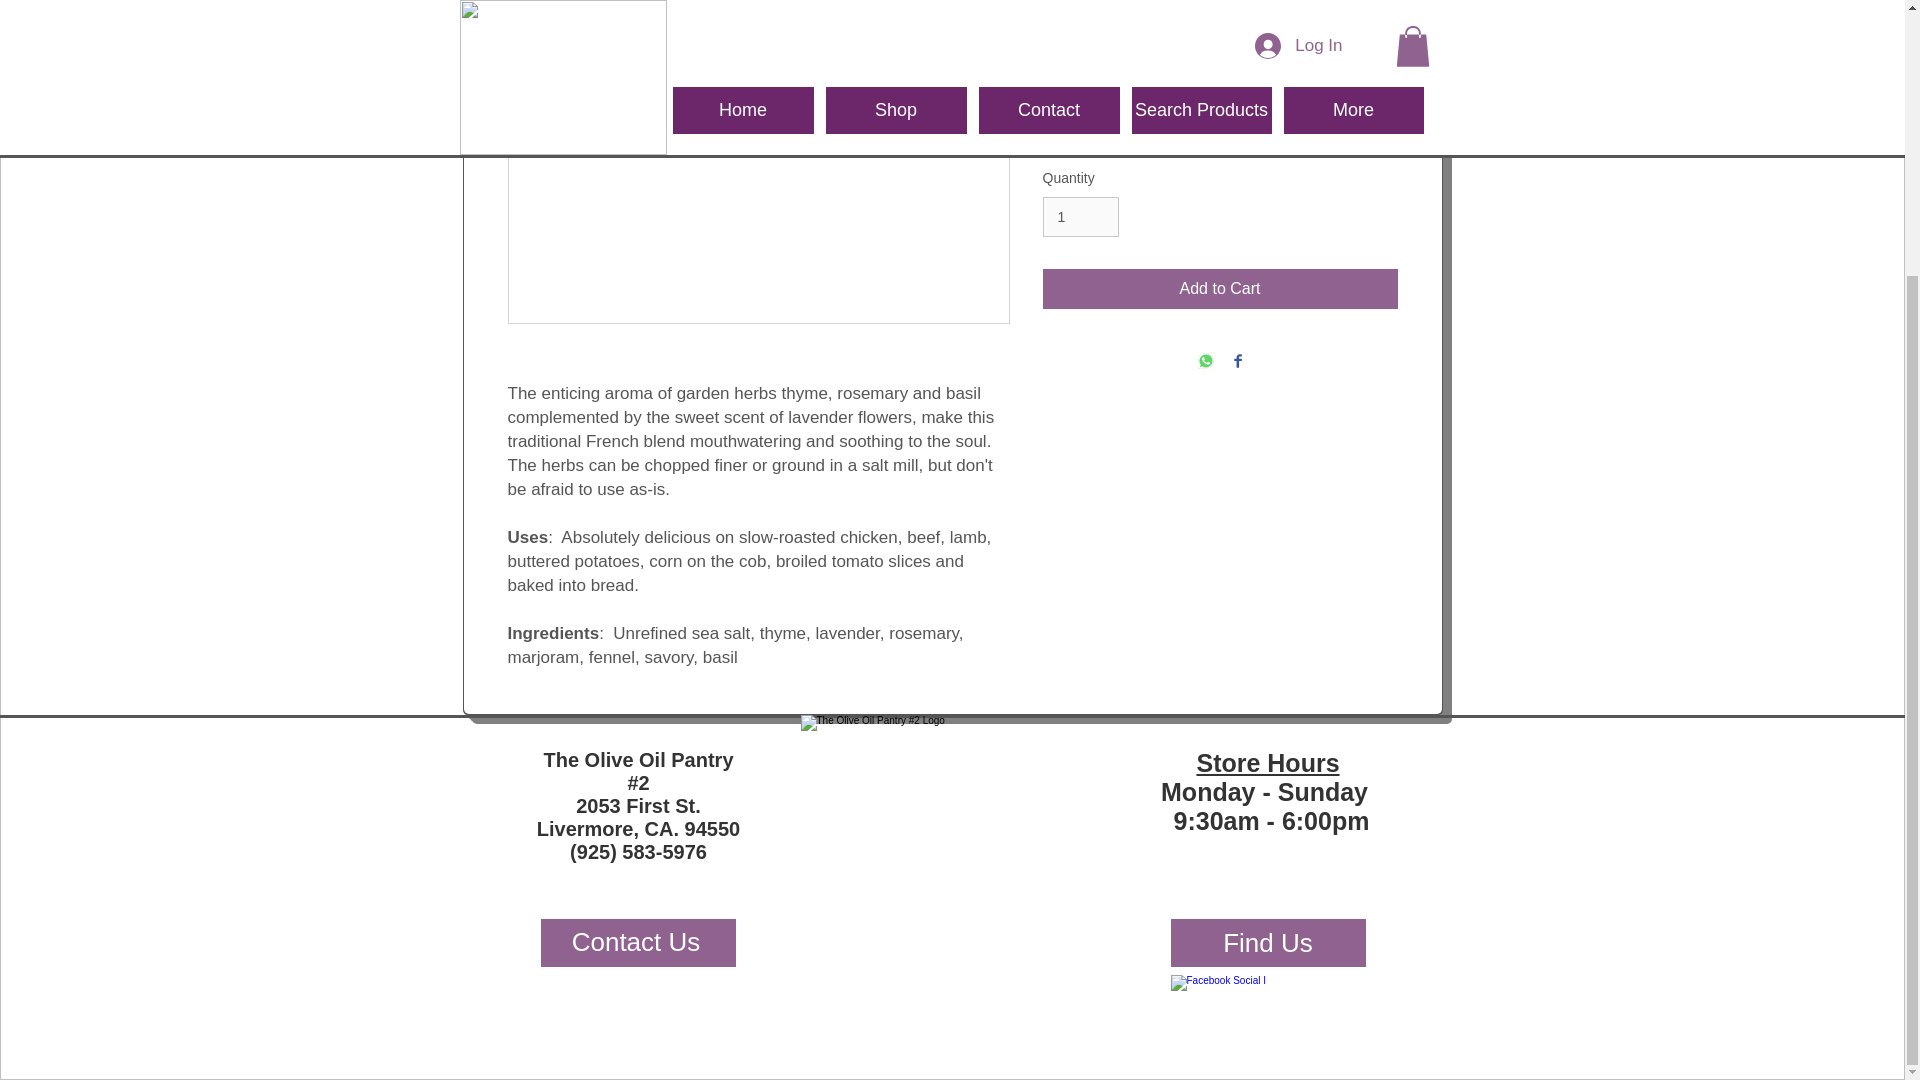 The width and height of the screenshot is (1920, 1080). Describe the element at coordinates (1267, 942) in the screenshot. I see `Find Us` at that location.